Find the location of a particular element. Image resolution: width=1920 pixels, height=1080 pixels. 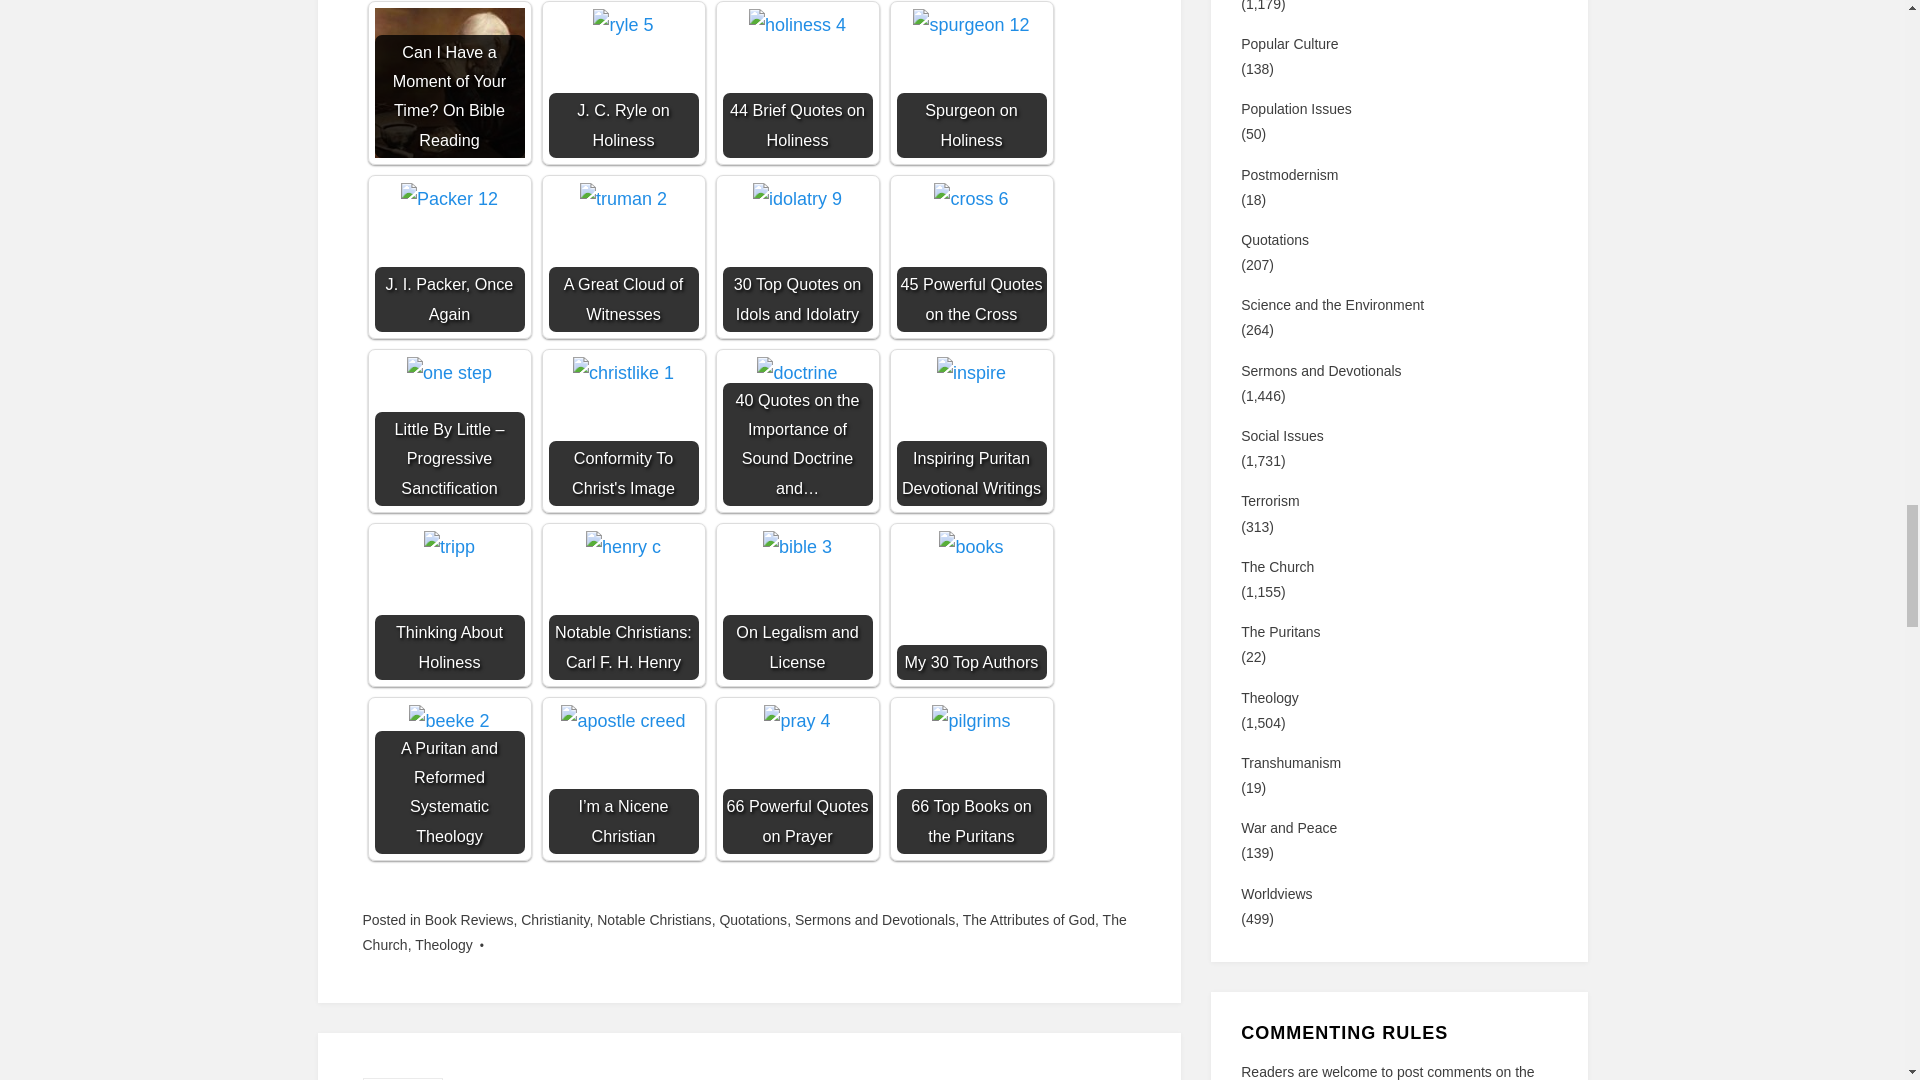

Christianity is located at coordinates (554, 919).